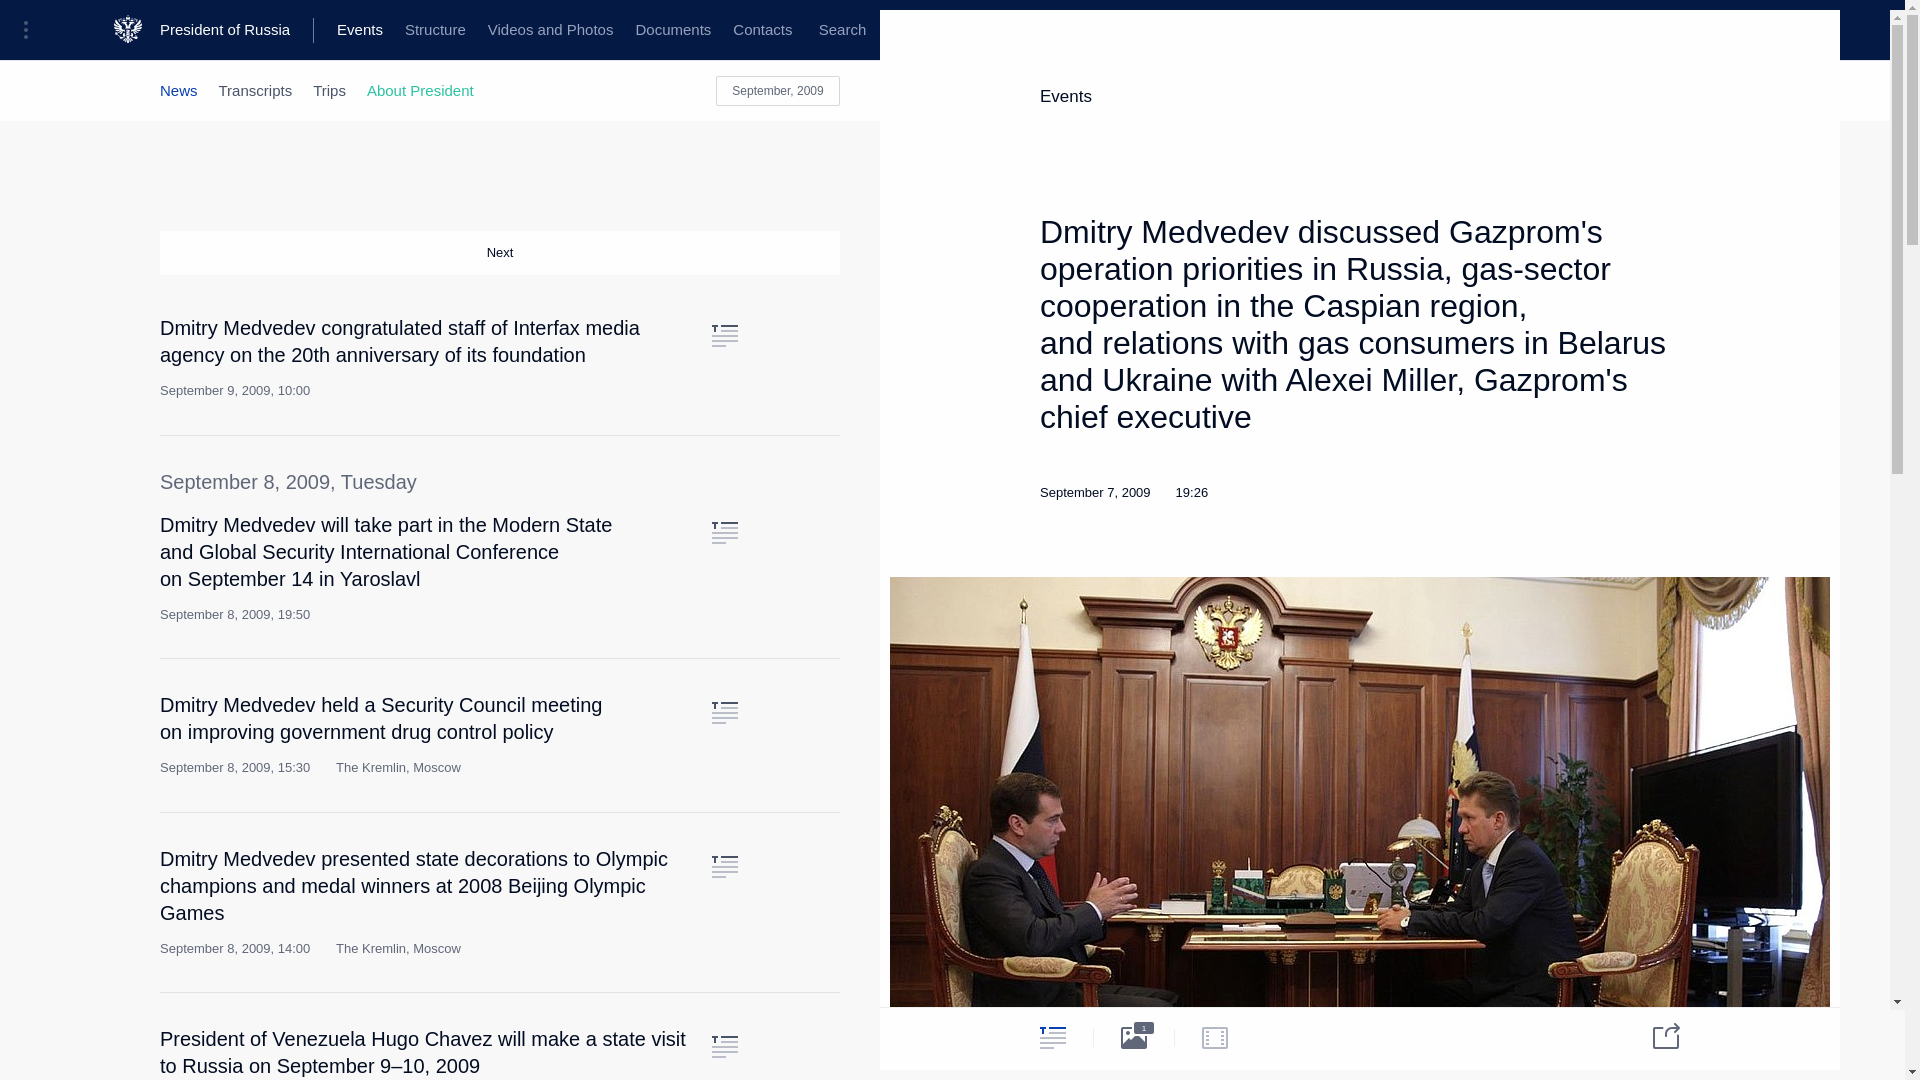  What do you see at coordinates (500, 30) in the screenshot?
I see `State Council` at bounding box center [500, 30].